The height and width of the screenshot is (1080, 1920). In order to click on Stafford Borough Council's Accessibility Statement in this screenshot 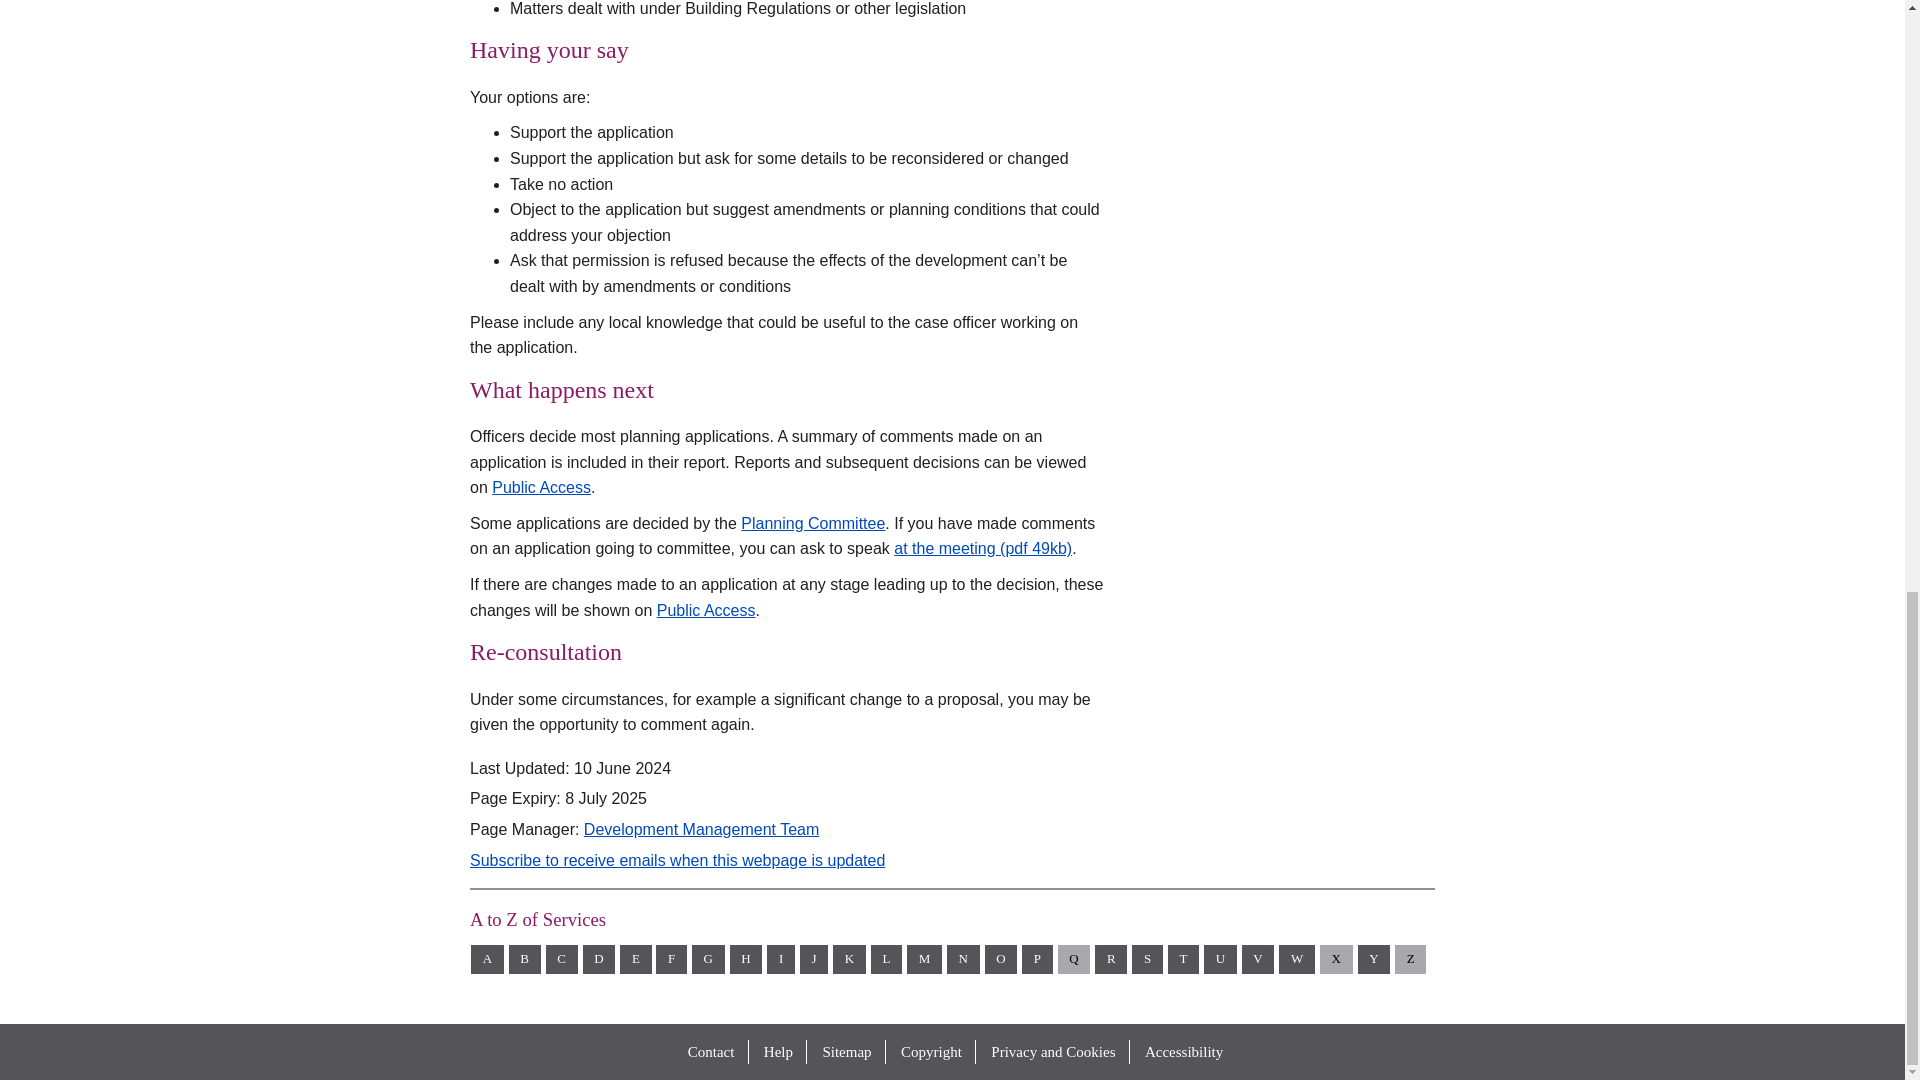, I will do `click(1183, 1052)`.